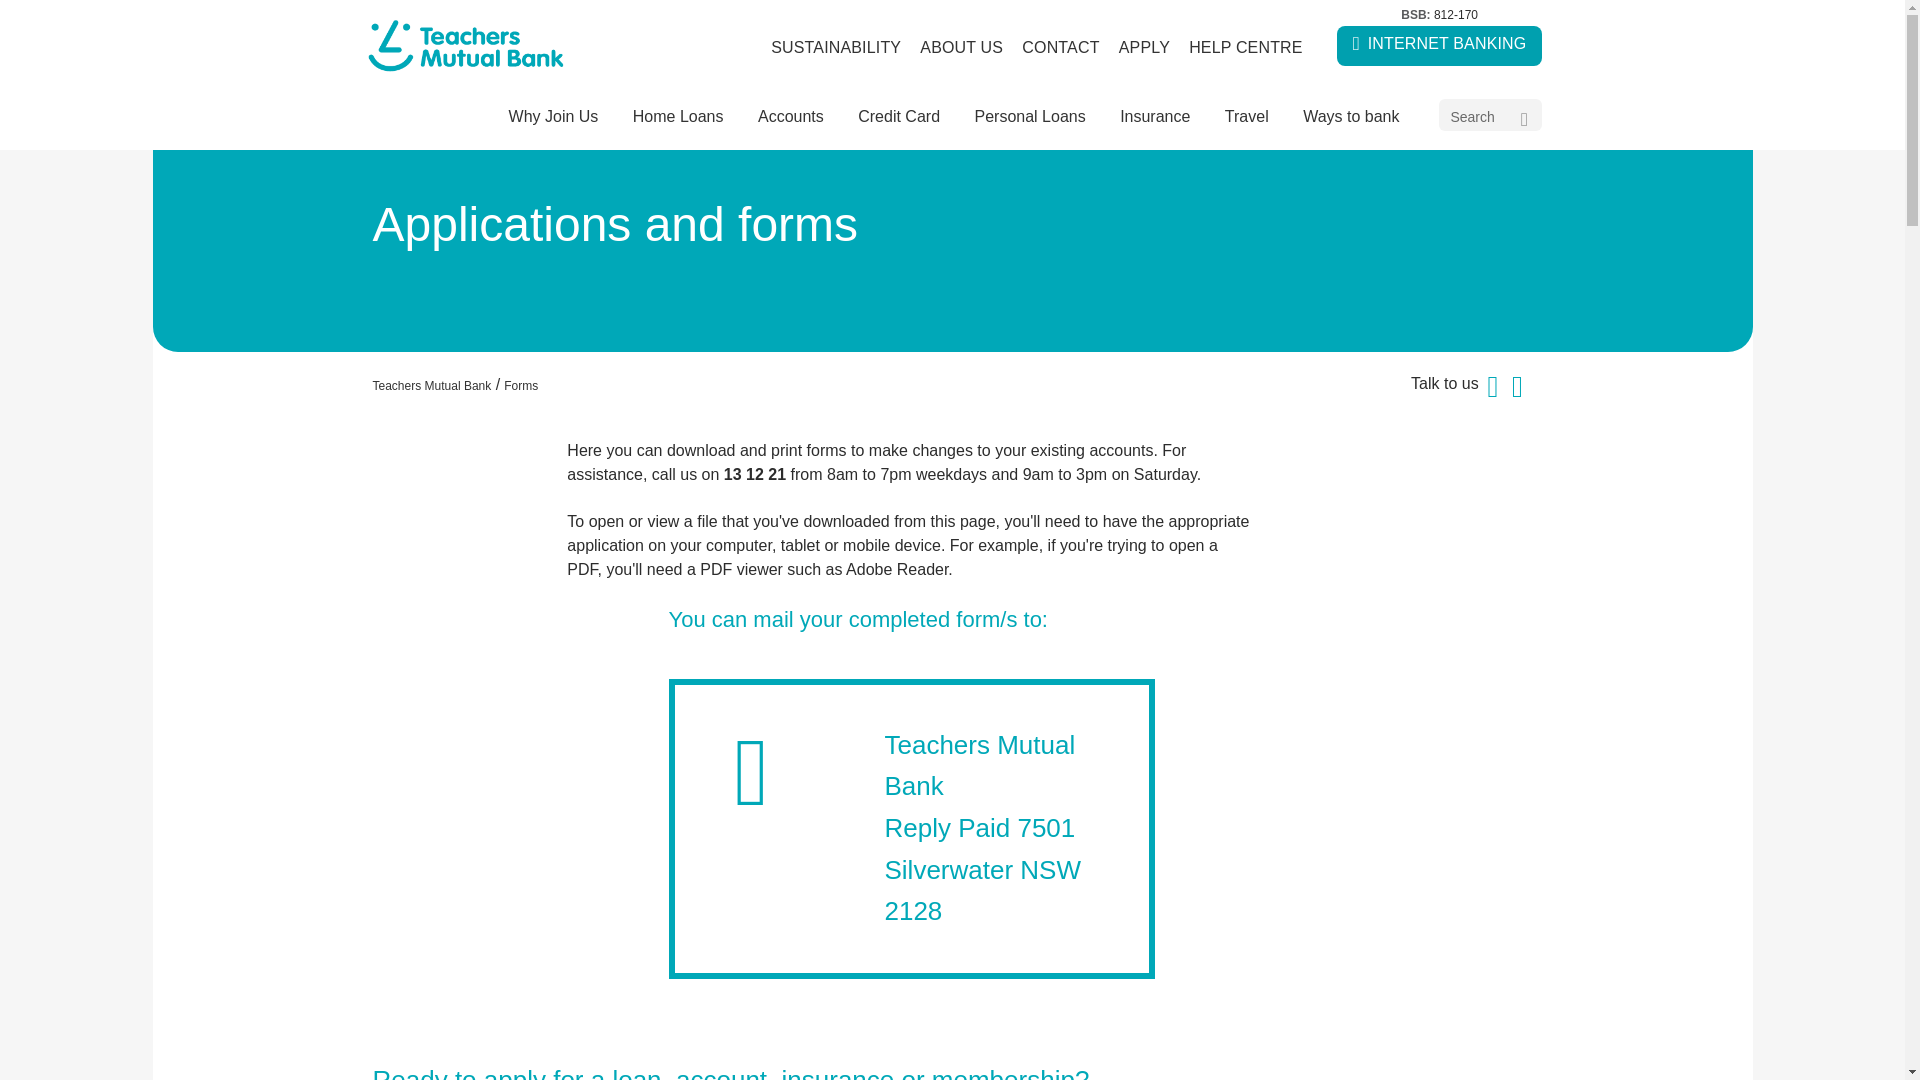  Describe the element at coordinates (432, 386) in the screenshot. I see `Teachers Mutual Bank` at that location.